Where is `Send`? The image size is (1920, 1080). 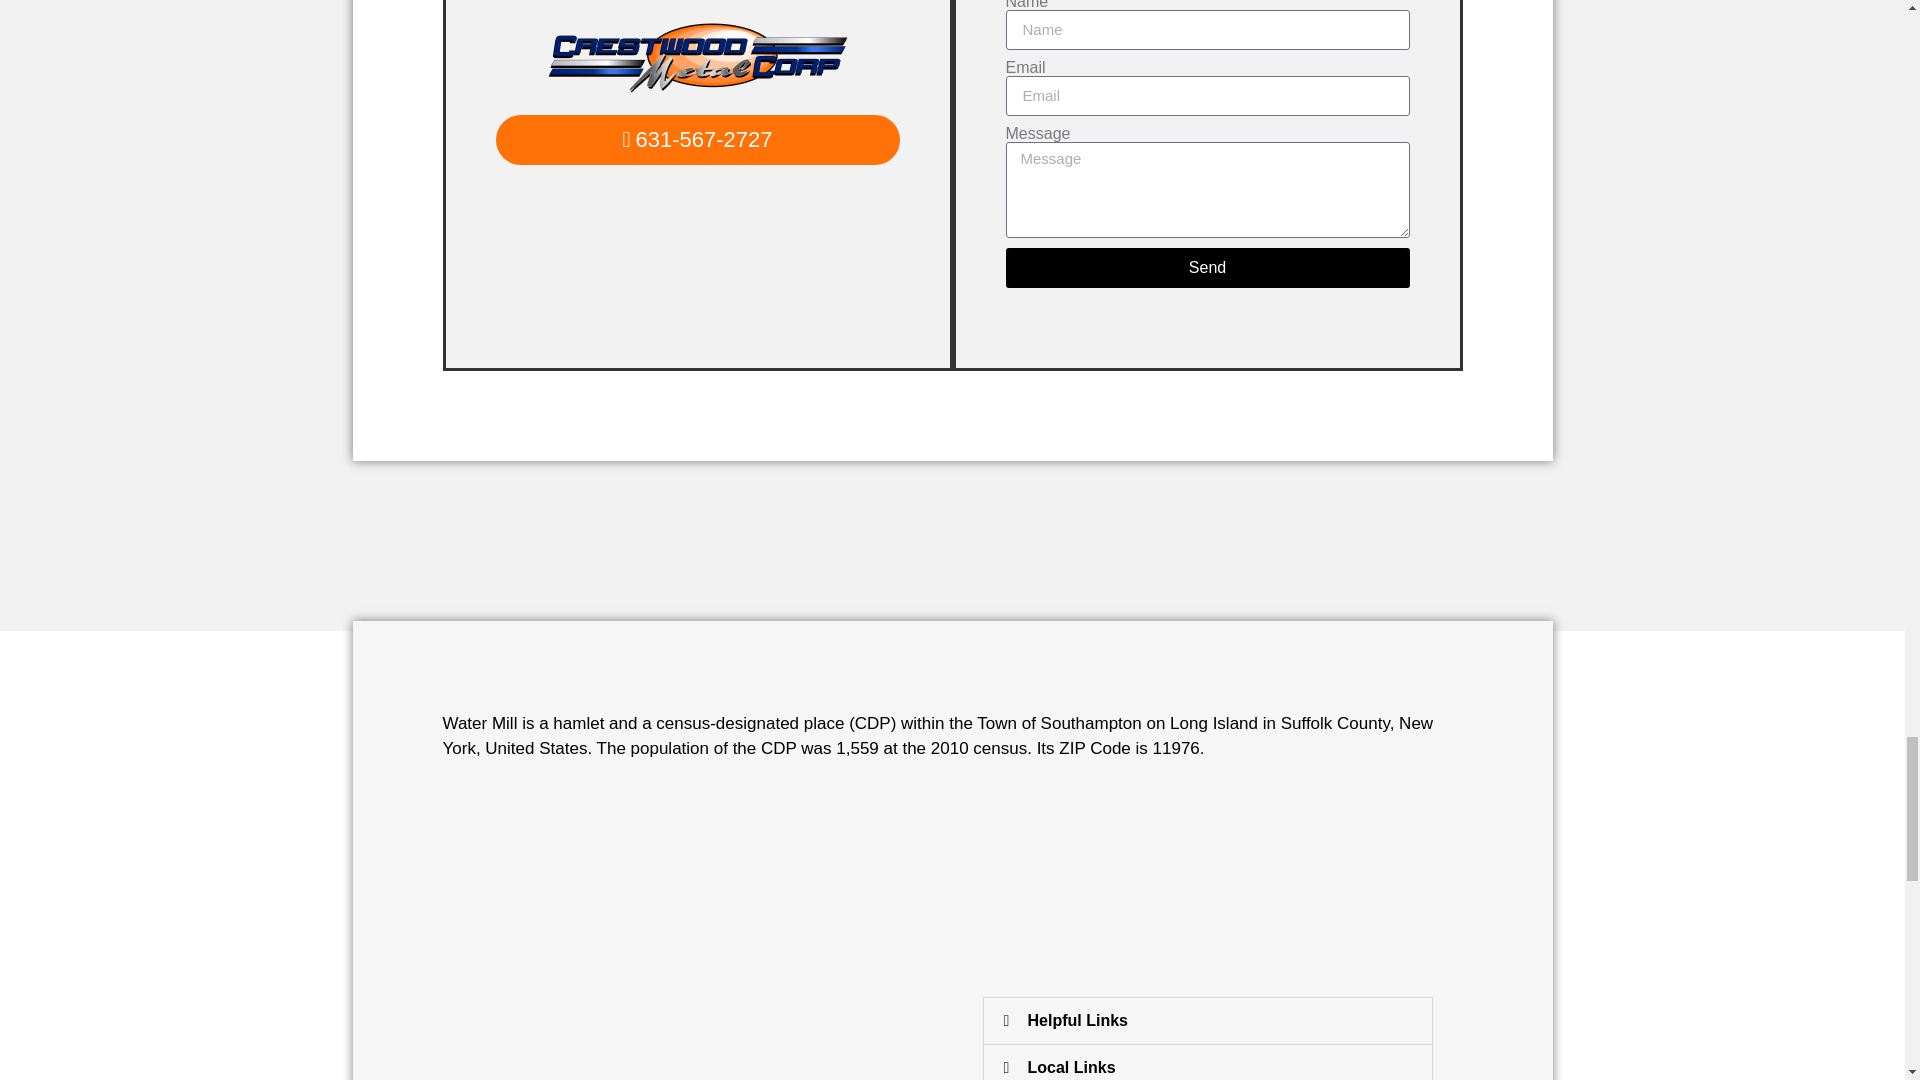 Send is located at coordinates (1208, 268).